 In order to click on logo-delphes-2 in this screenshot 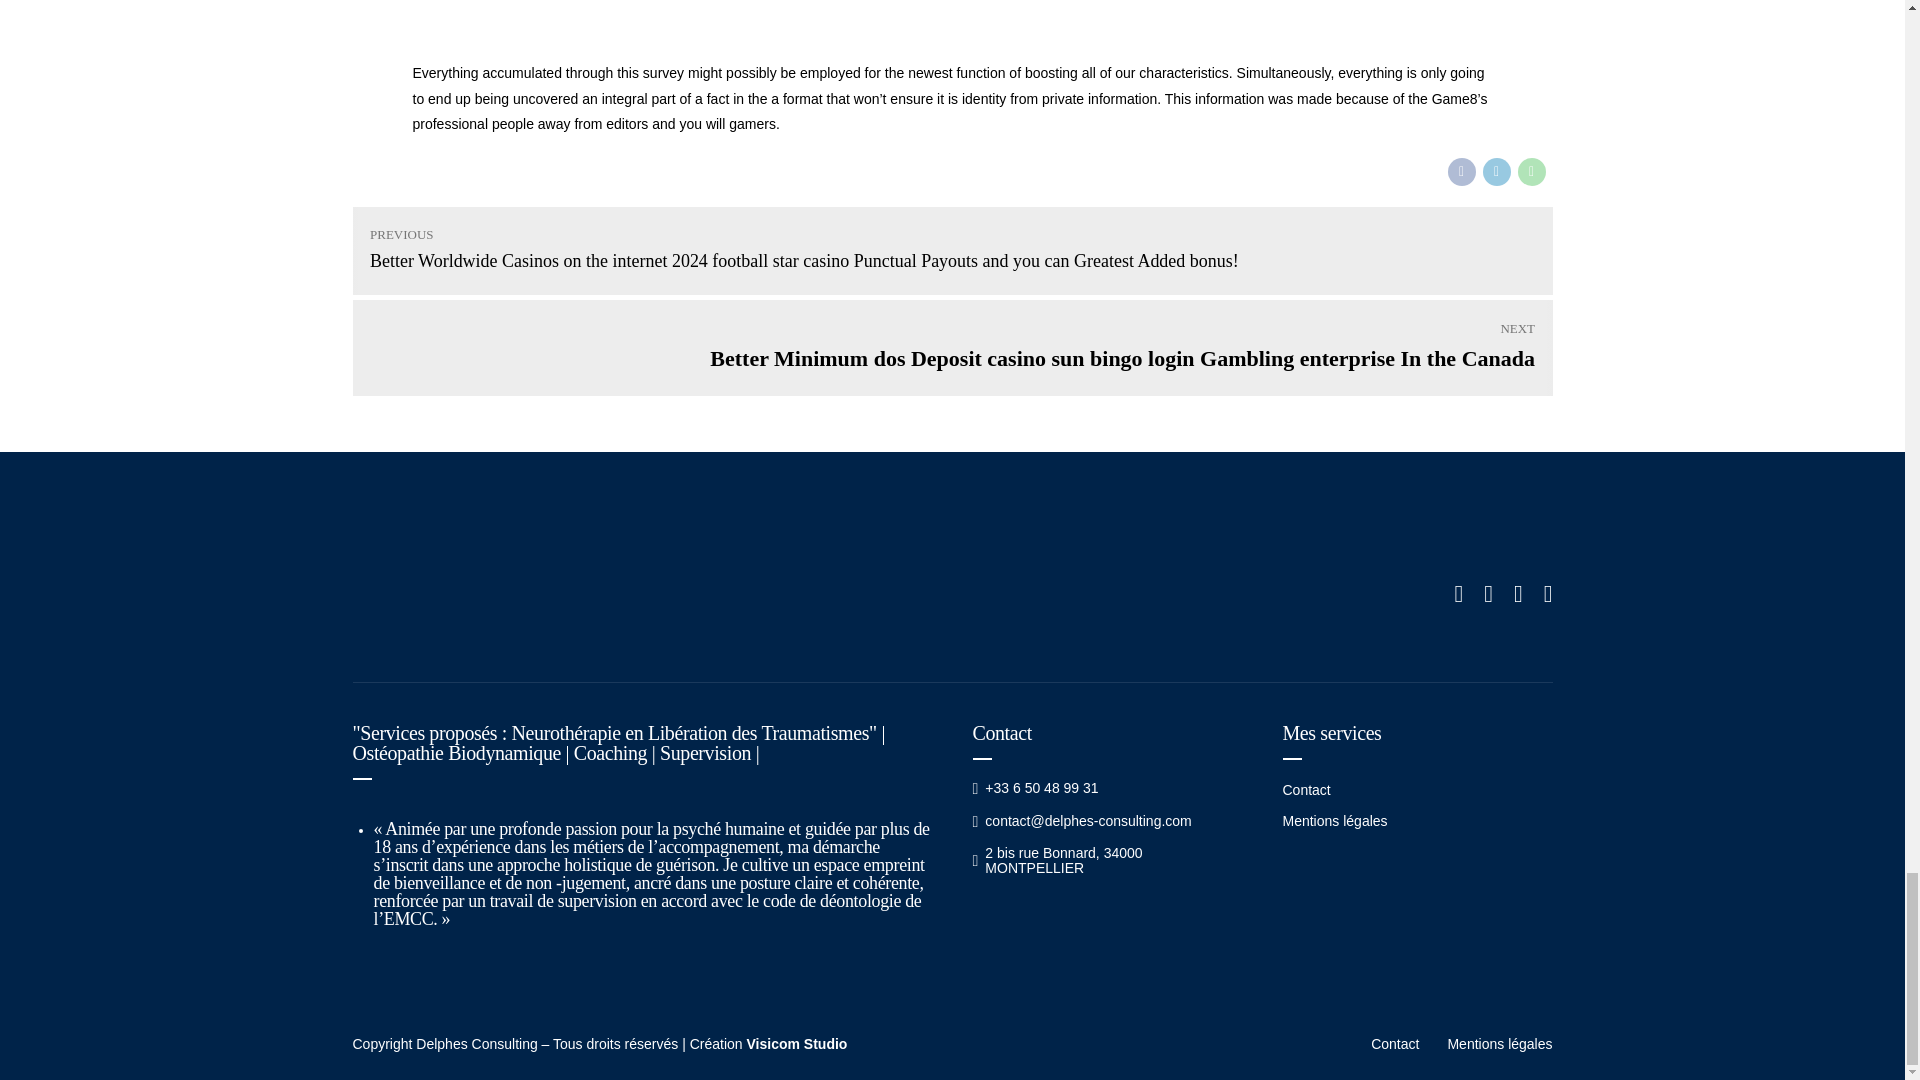, I will do `click(512, 594)`.